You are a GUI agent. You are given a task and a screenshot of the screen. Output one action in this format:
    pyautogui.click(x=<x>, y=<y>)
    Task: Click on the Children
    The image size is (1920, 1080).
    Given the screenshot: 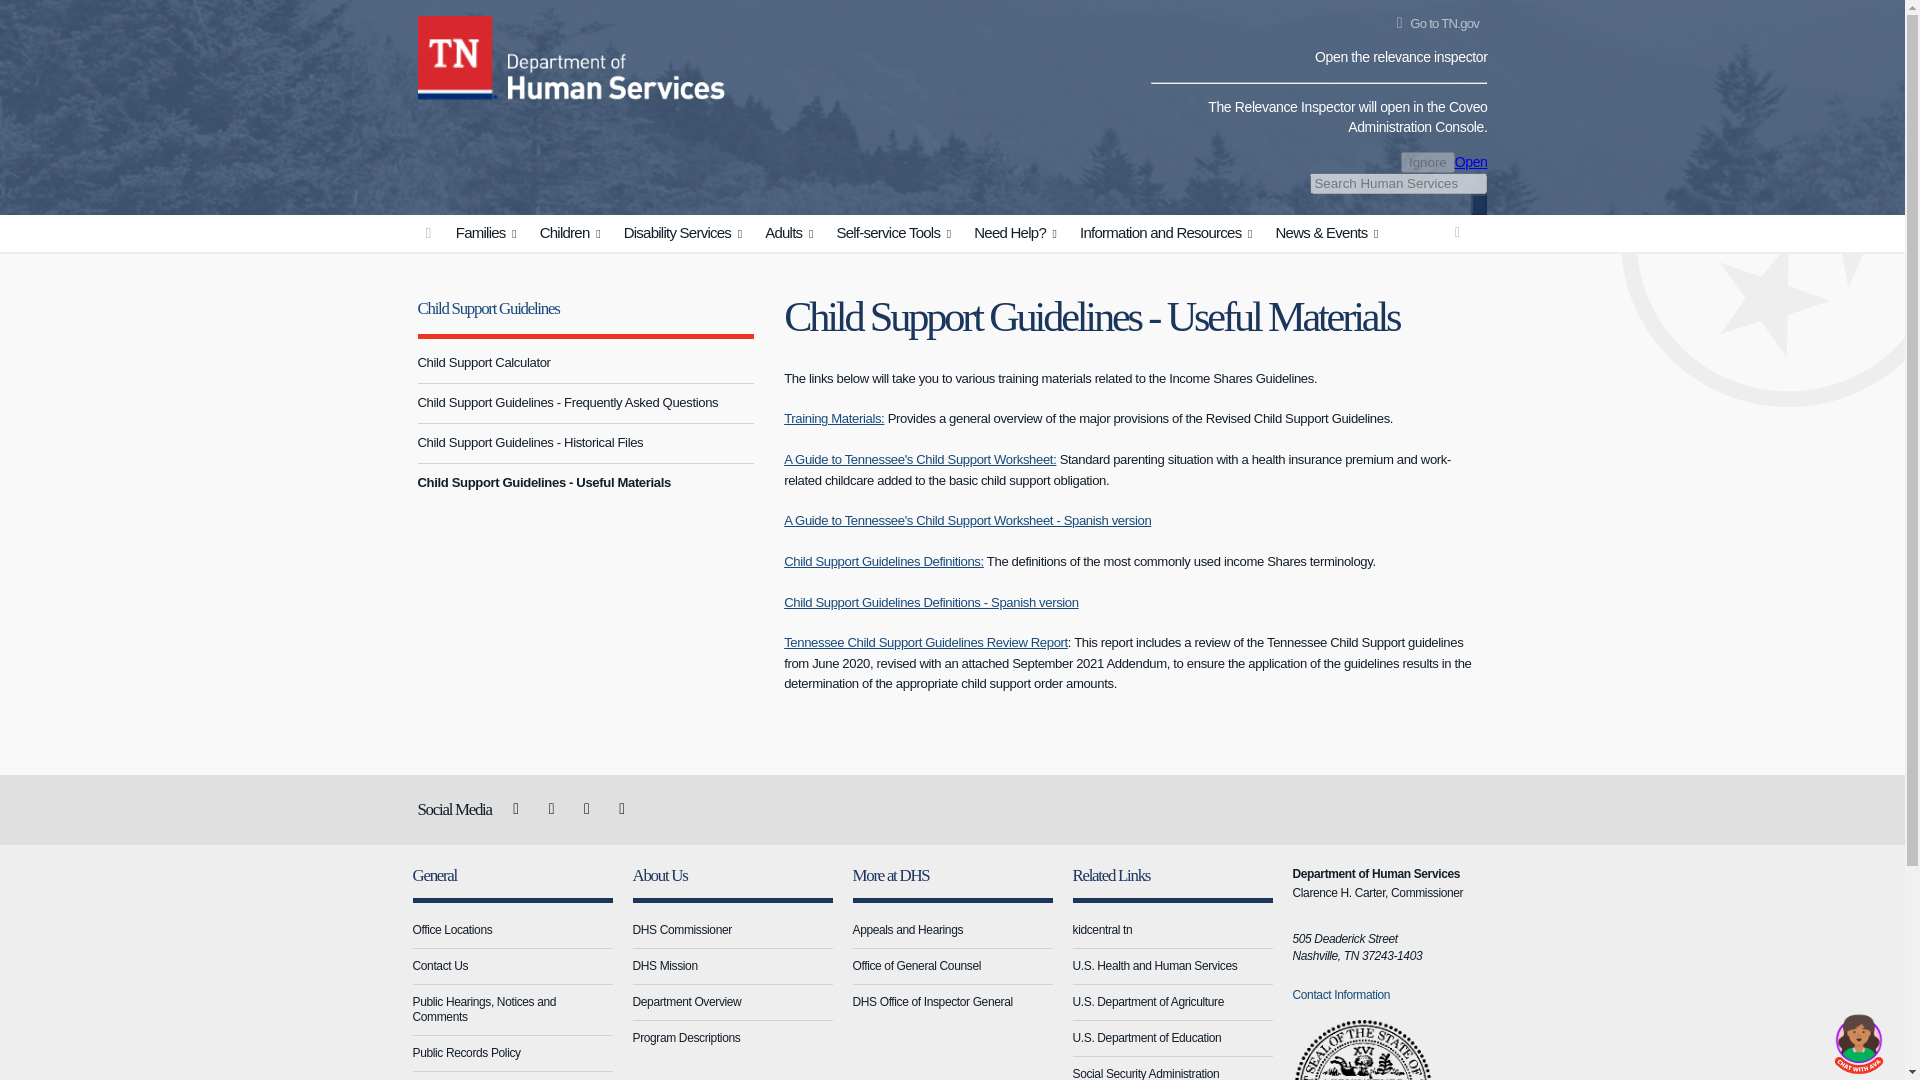 What is the action you would take?
    pyautogui.click(x=574, y=233)
    